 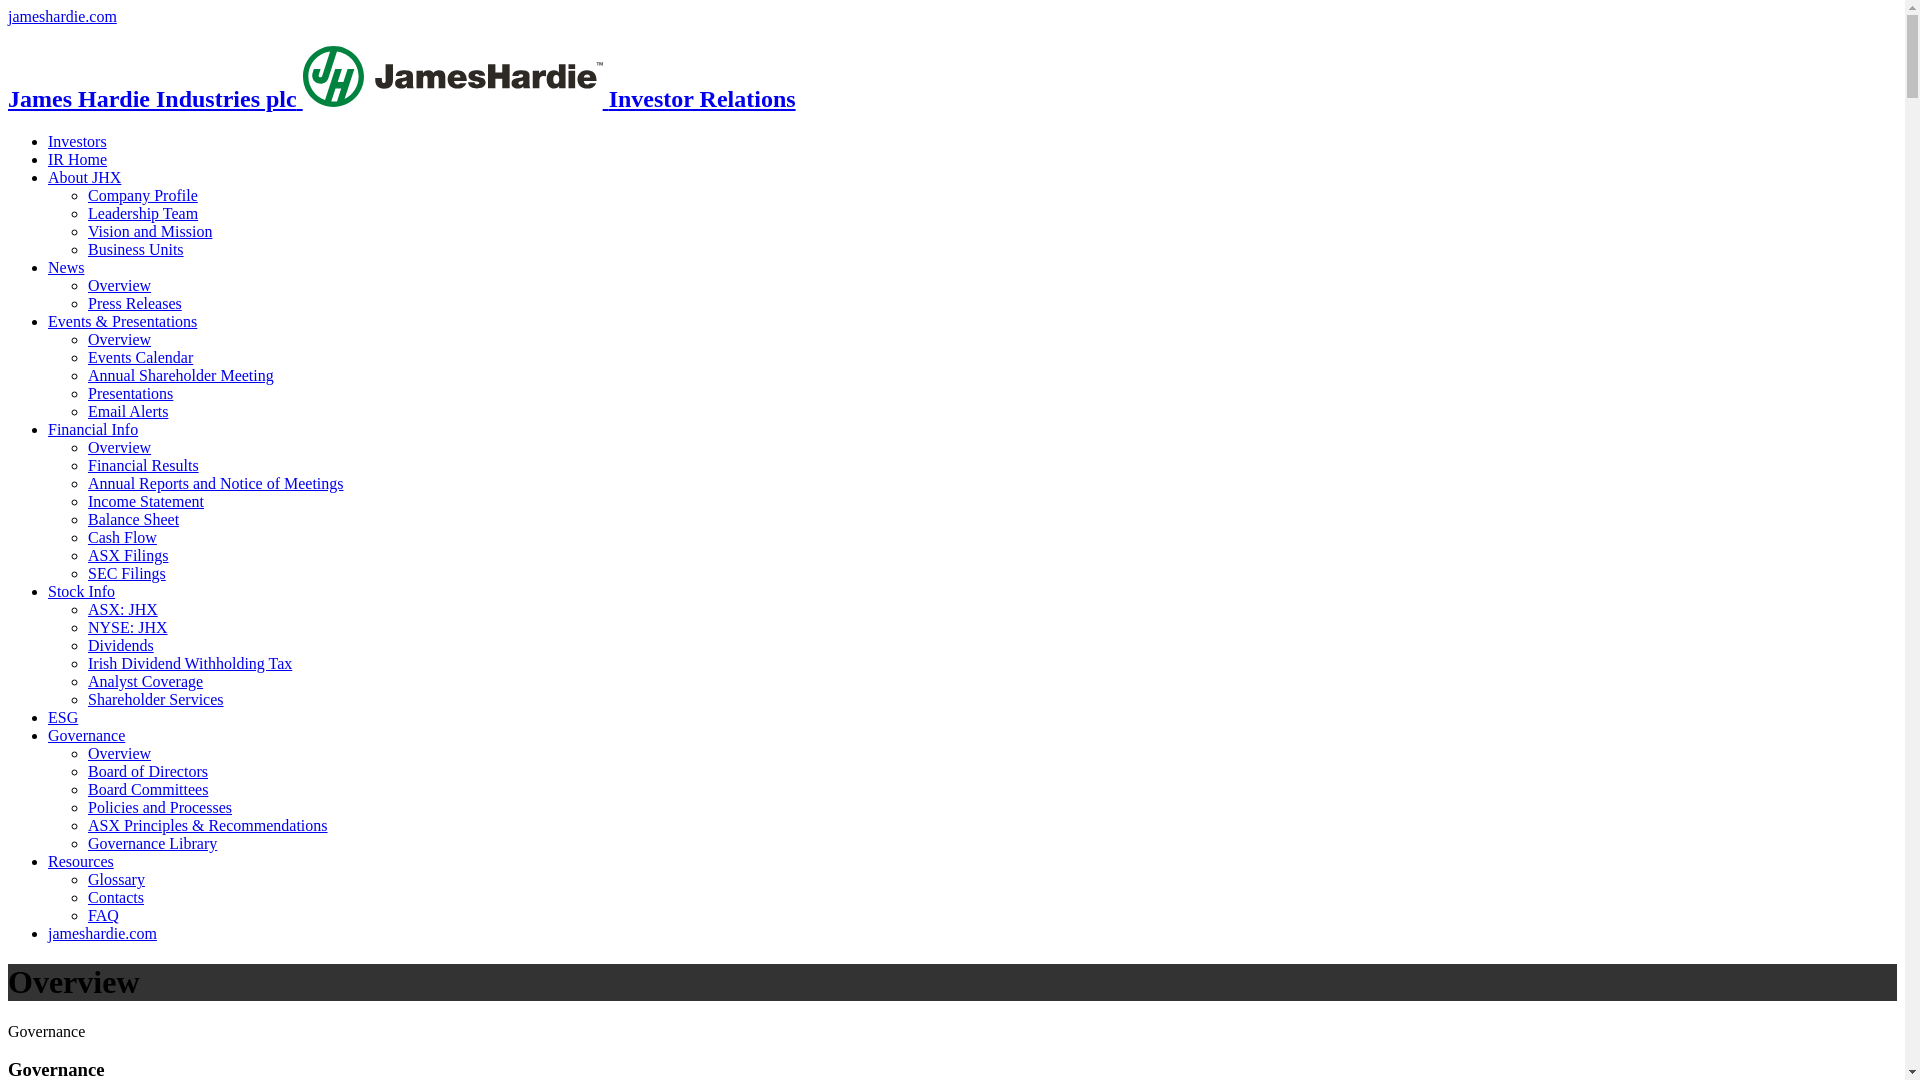 I want to click on News, so click(x=66, y=268).